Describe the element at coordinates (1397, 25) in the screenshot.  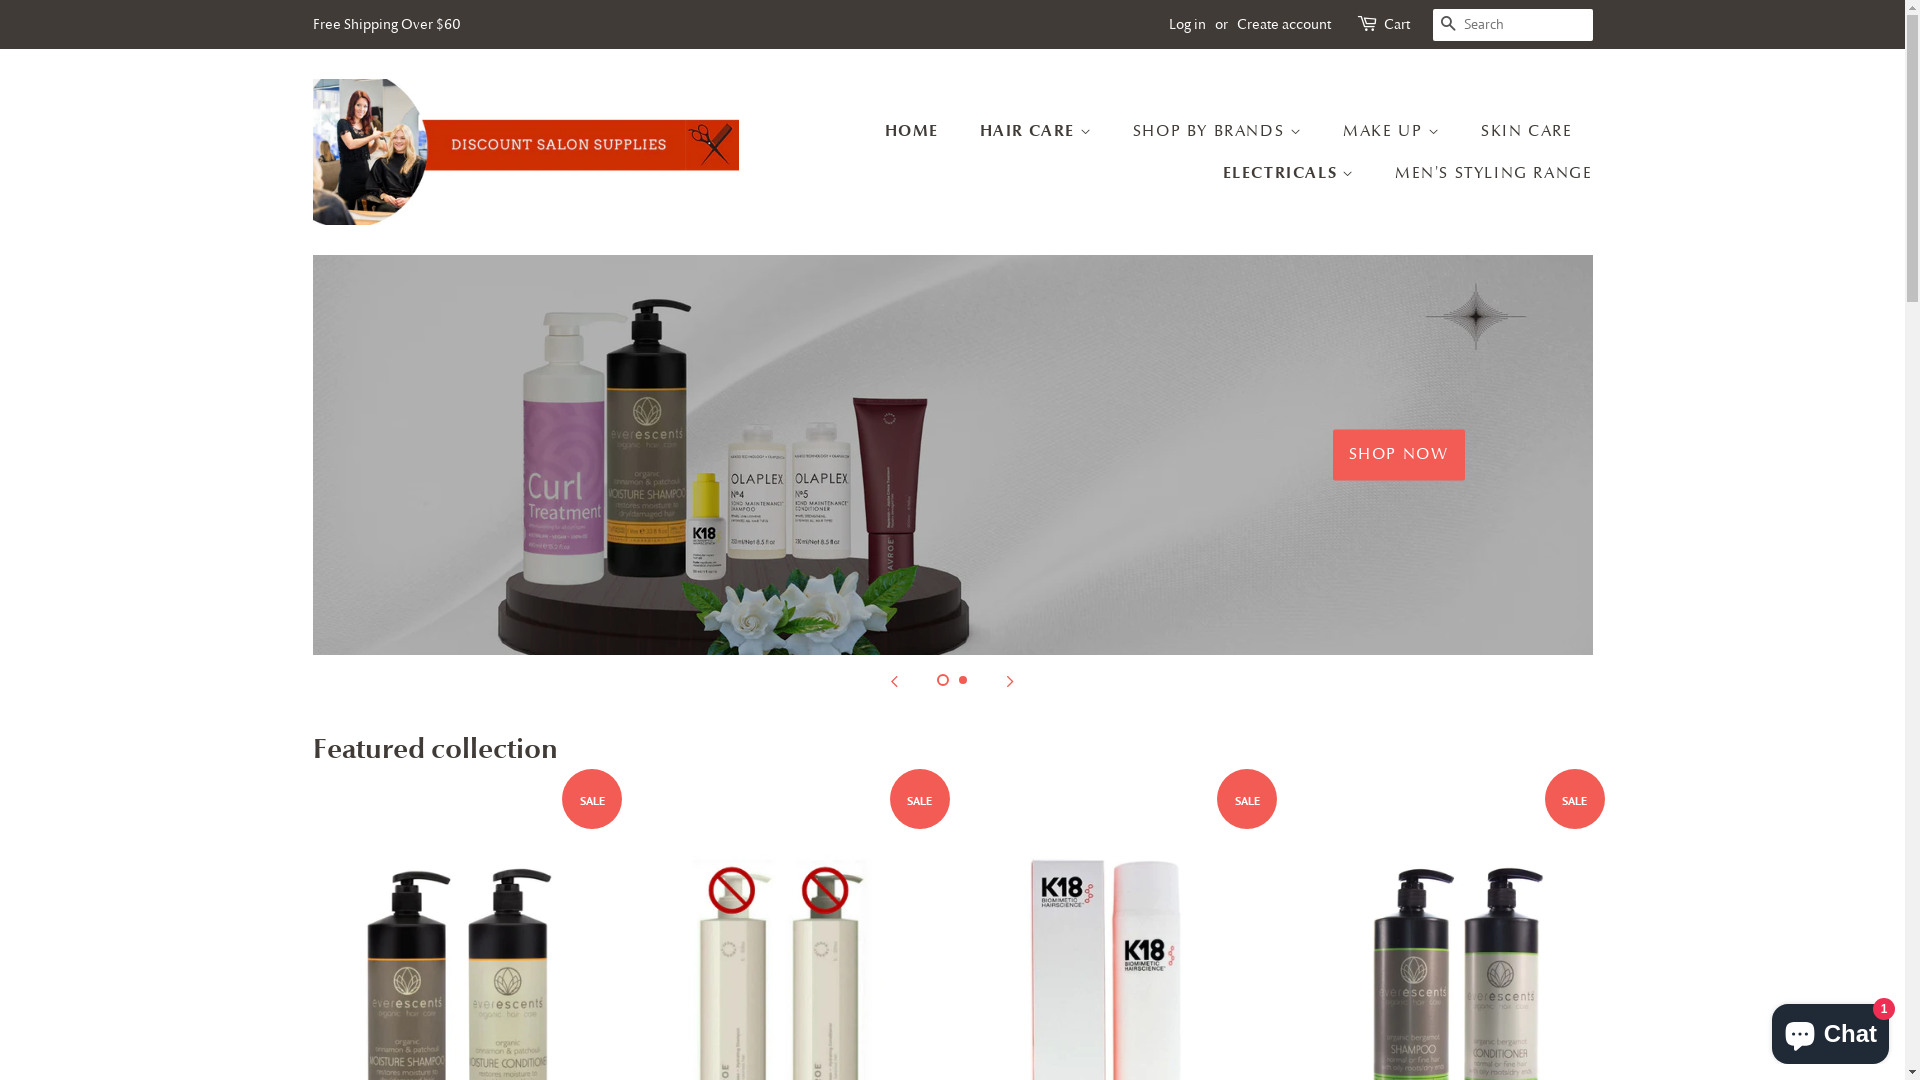
I see `Cart` at that location.